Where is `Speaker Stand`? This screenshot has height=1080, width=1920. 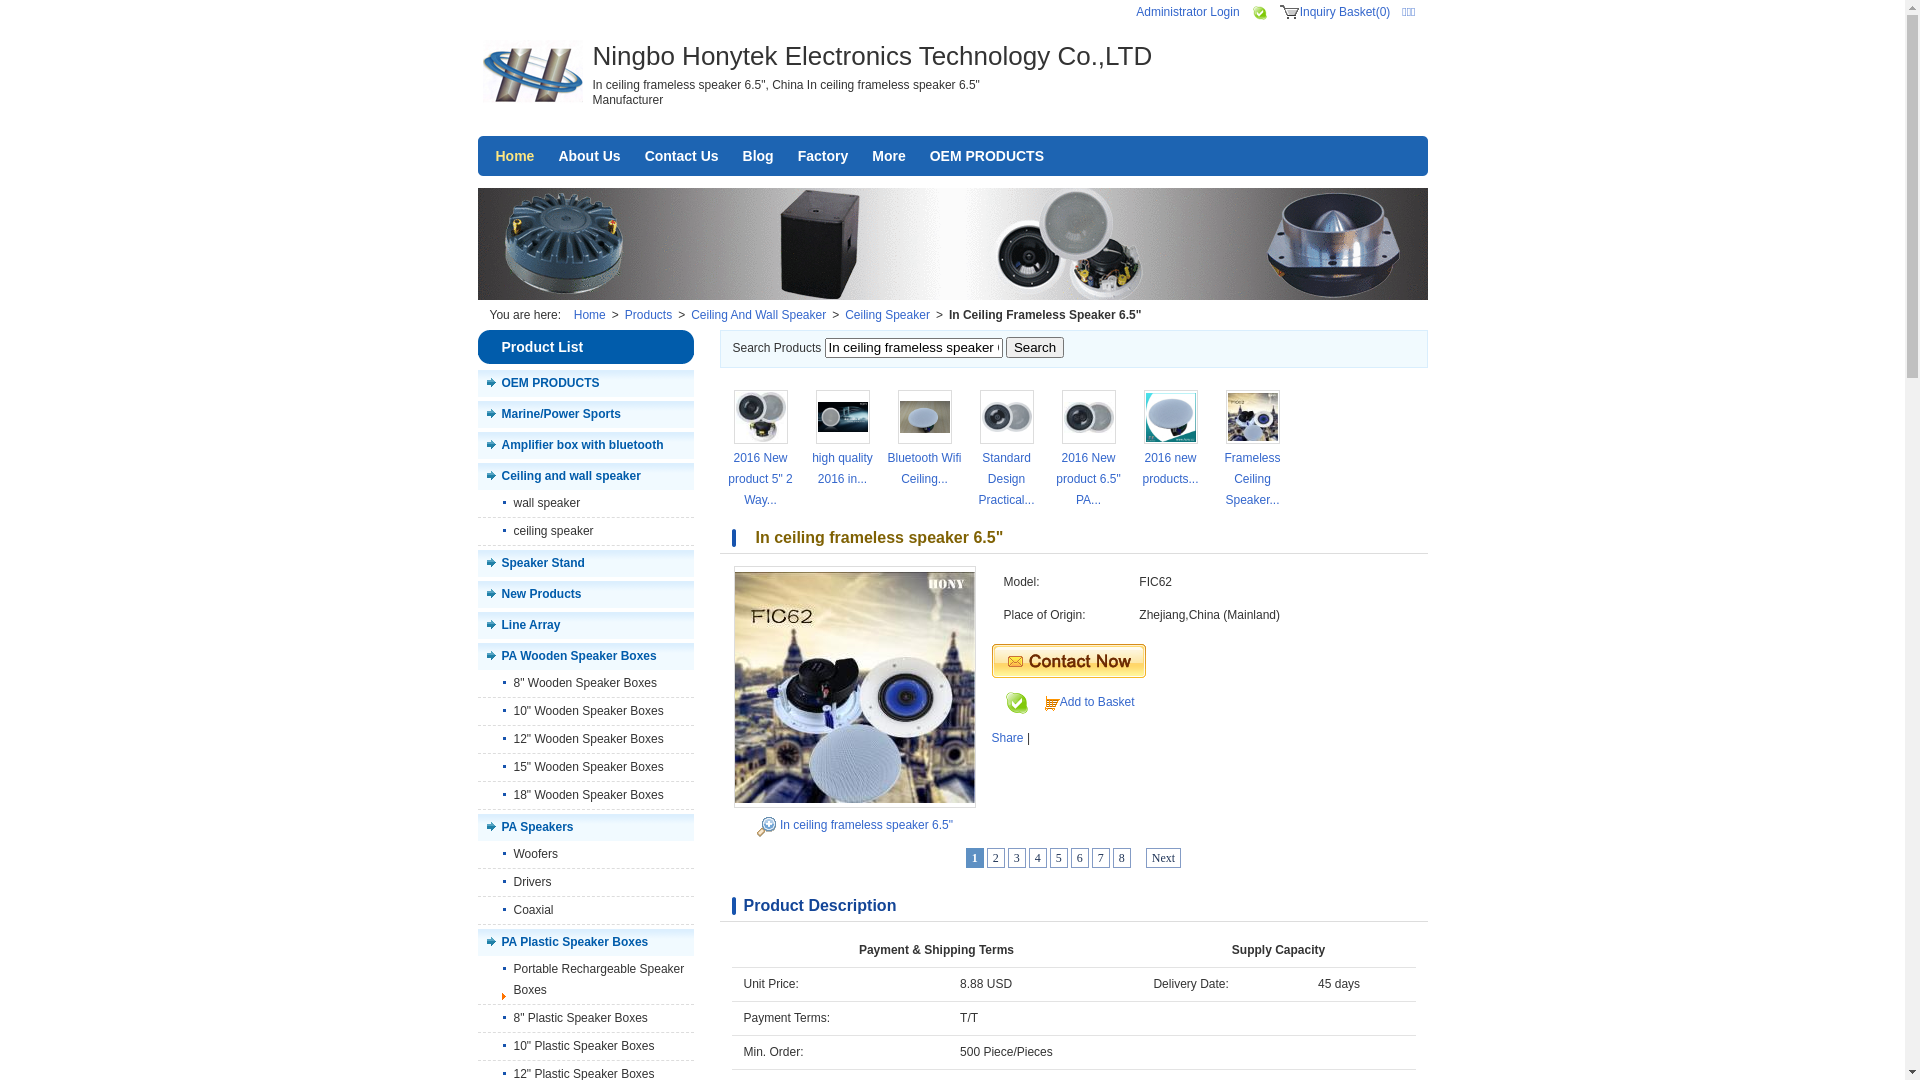 Speaker Stand is located at coordinates (586, 564).